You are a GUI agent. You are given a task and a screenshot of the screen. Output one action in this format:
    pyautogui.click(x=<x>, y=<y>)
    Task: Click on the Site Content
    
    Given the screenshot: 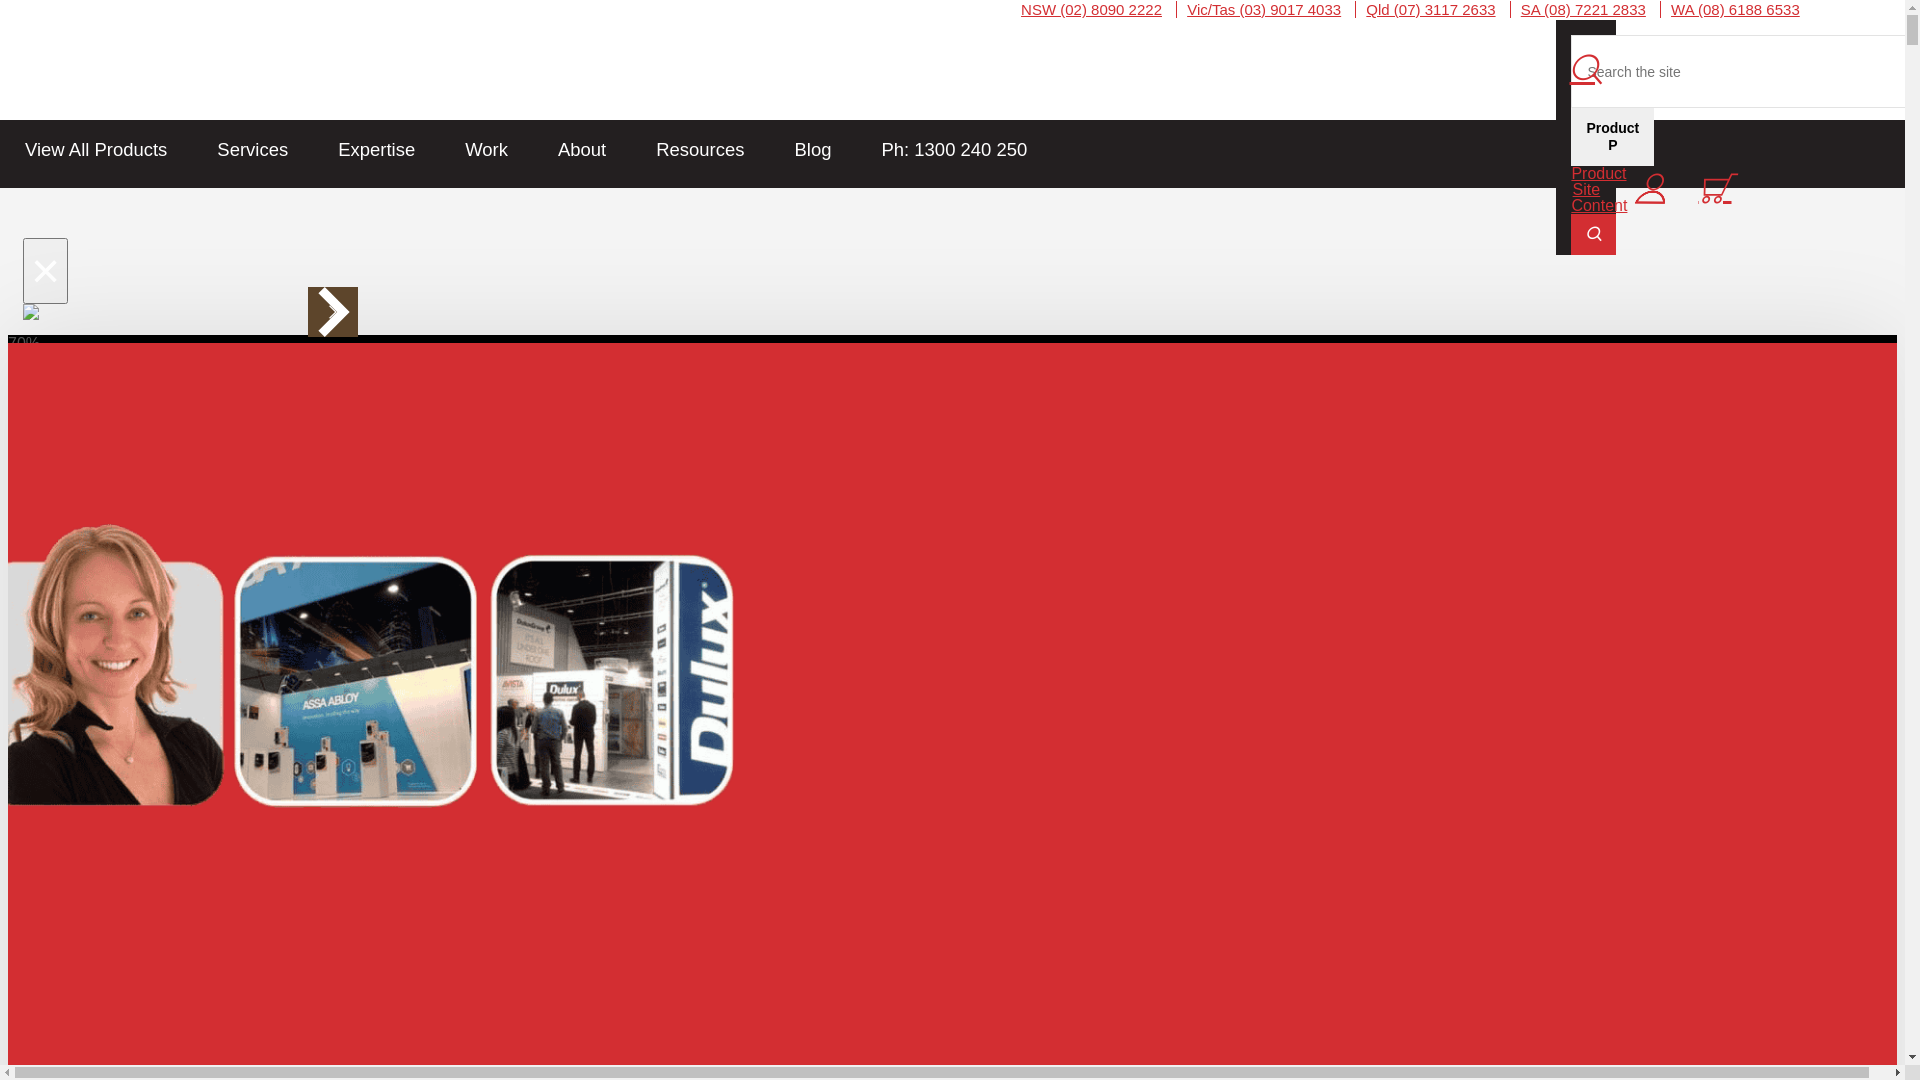 What is the action you would take?
    pyautogui.click(x=1599, y=198)
    